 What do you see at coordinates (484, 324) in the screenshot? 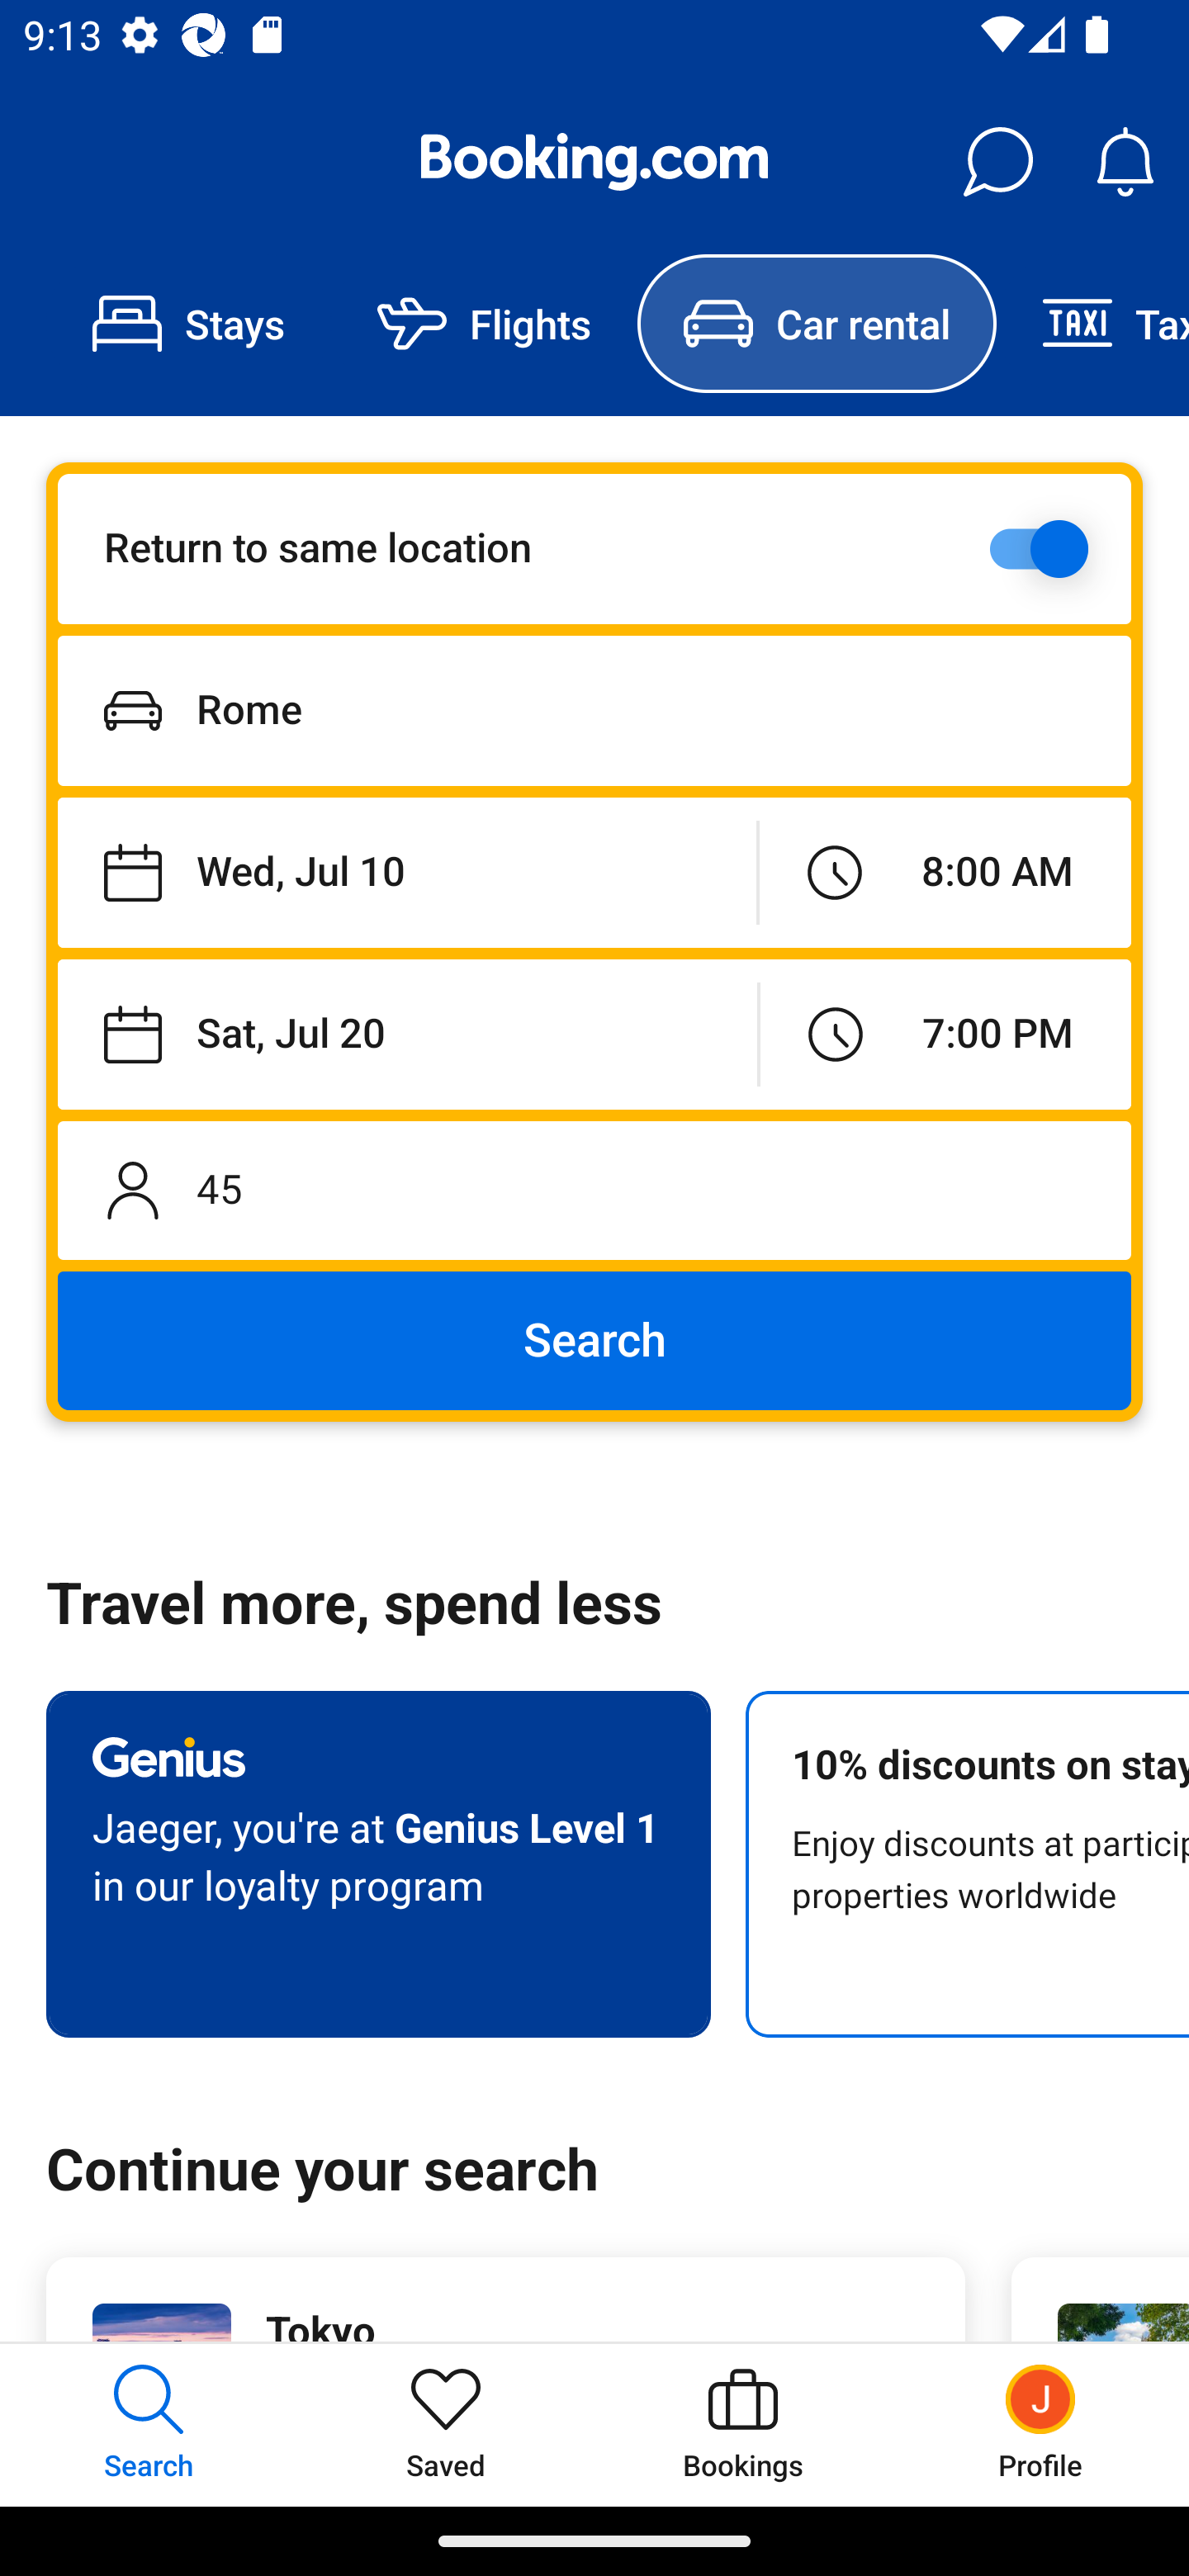
I see `Flights` at bounding box center [484, 324].